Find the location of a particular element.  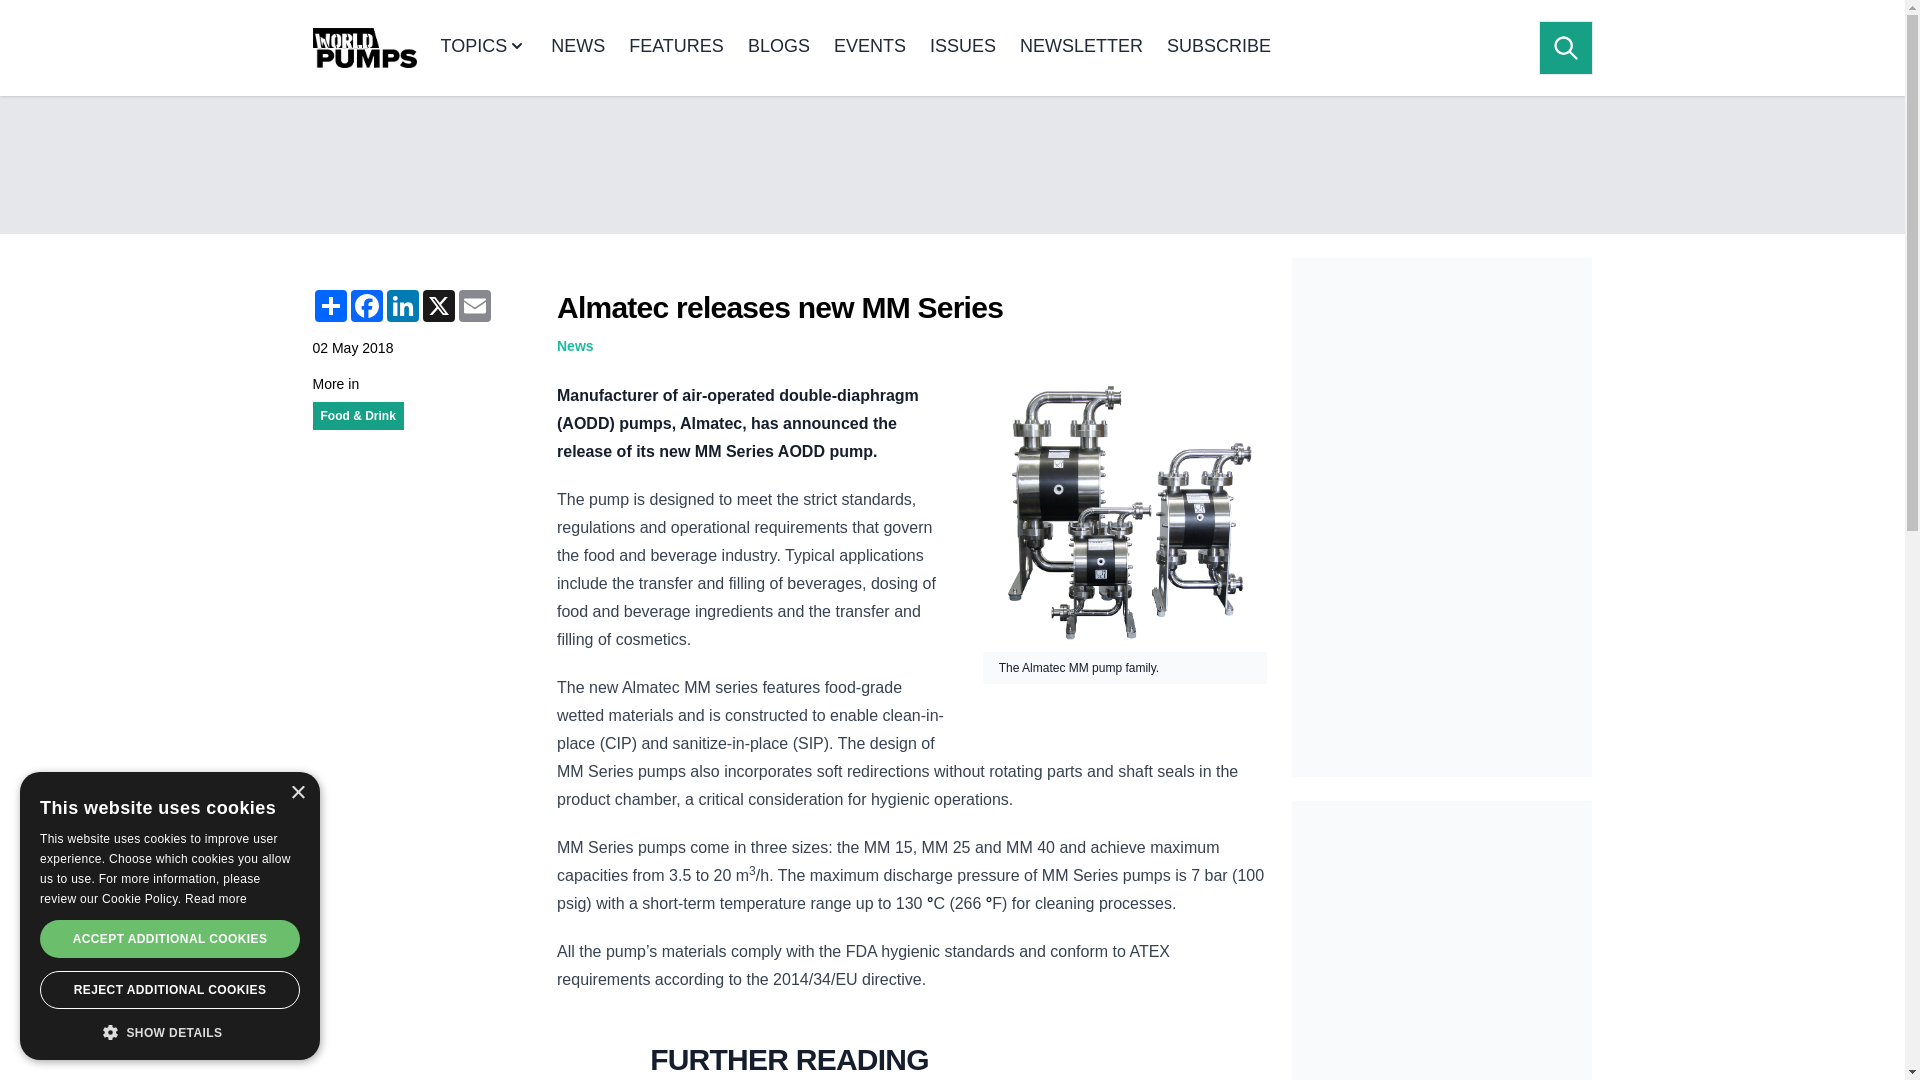

FEATURES is located at coordinates (676, 48).